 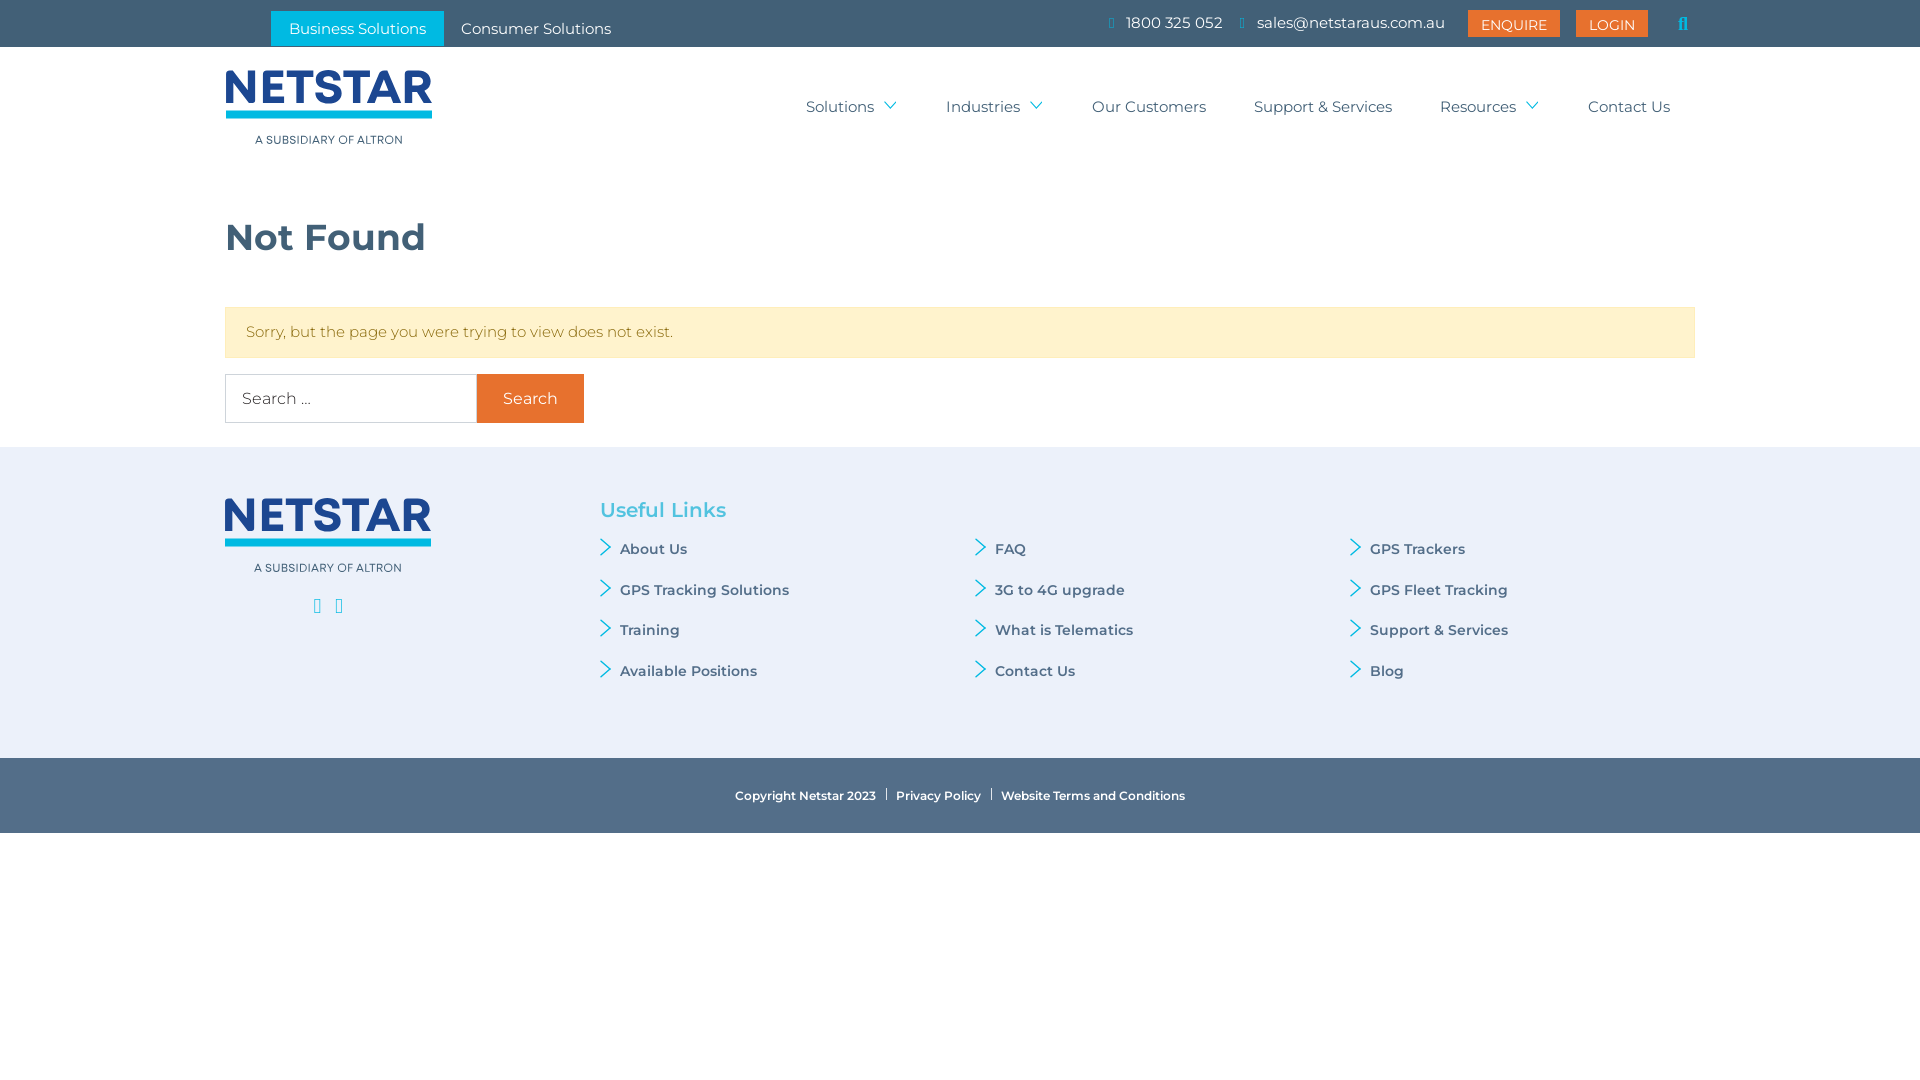 I want to click on GPS Trackers, so click(x=1418, y=549).